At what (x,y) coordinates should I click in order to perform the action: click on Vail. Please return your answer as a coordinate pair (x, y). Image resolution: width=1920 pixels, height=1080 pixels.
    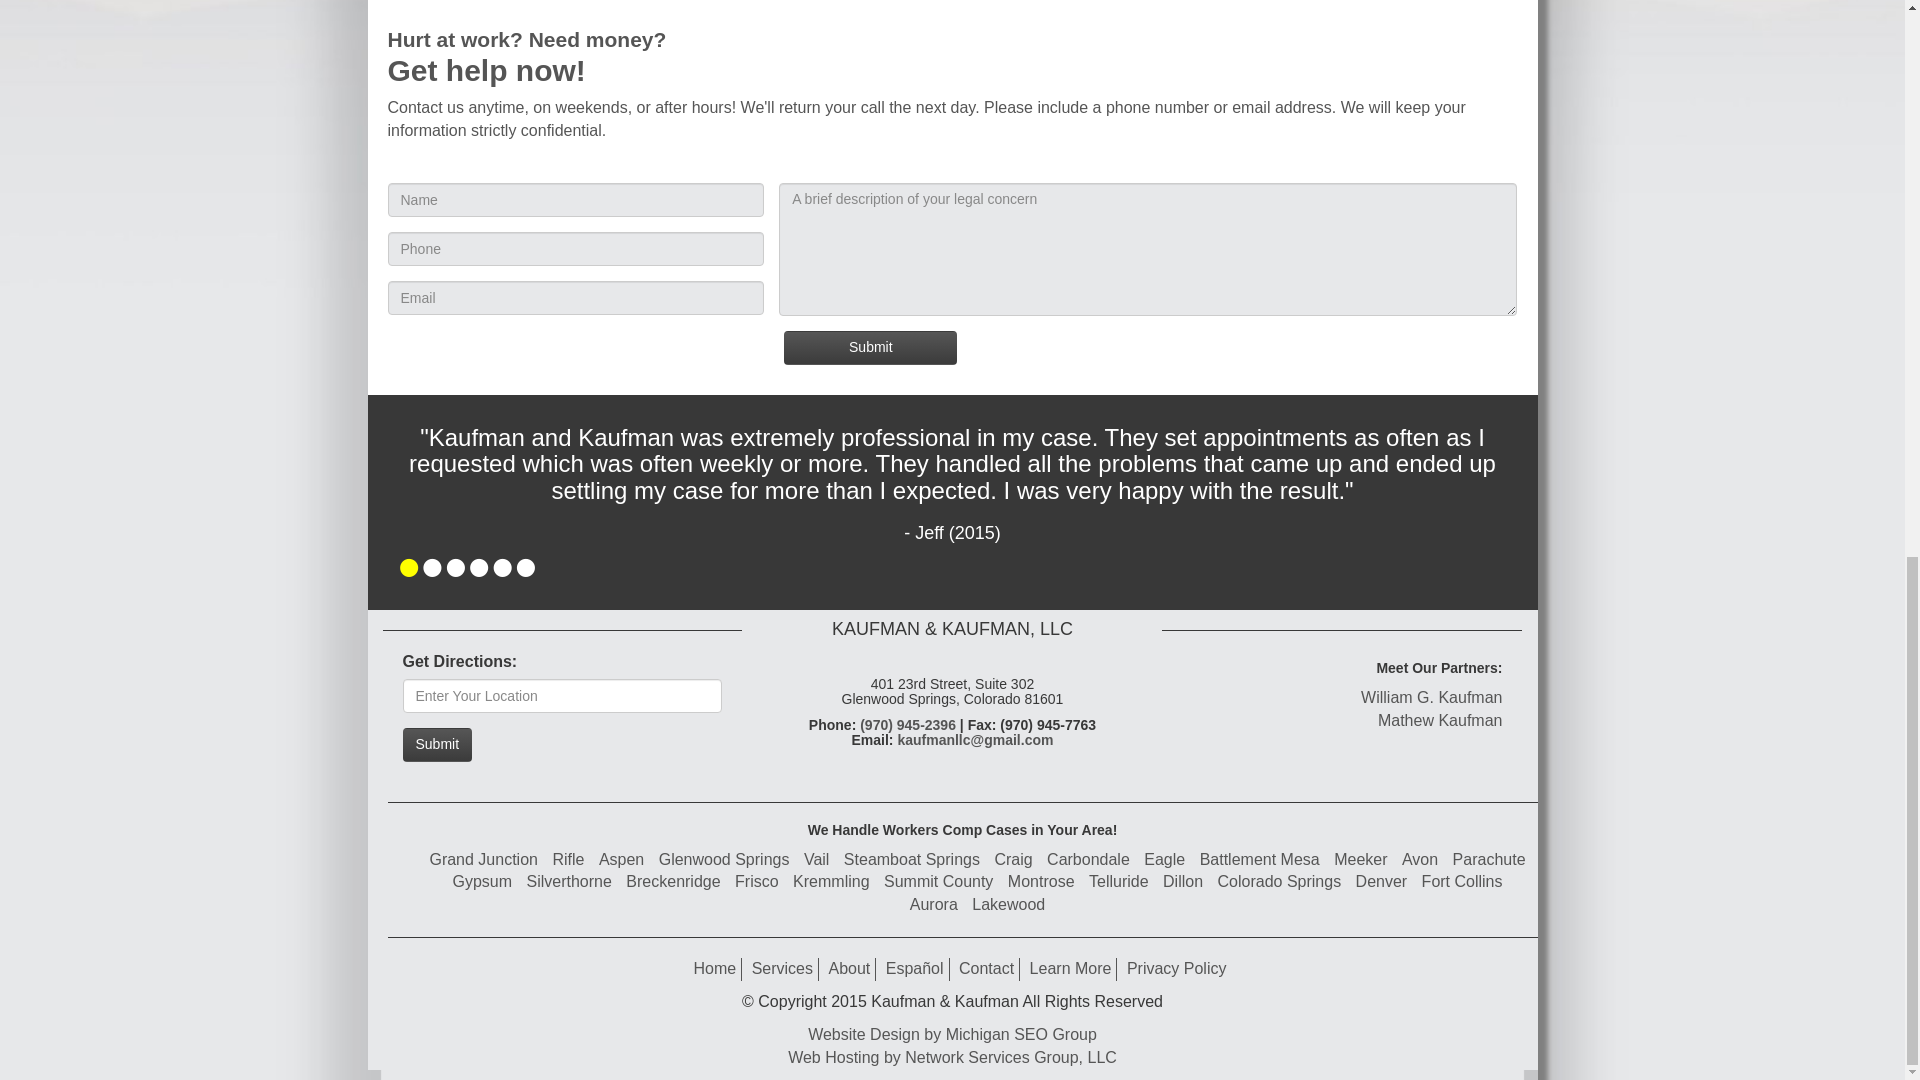
    Looking at the image, I should click on (816, 860).